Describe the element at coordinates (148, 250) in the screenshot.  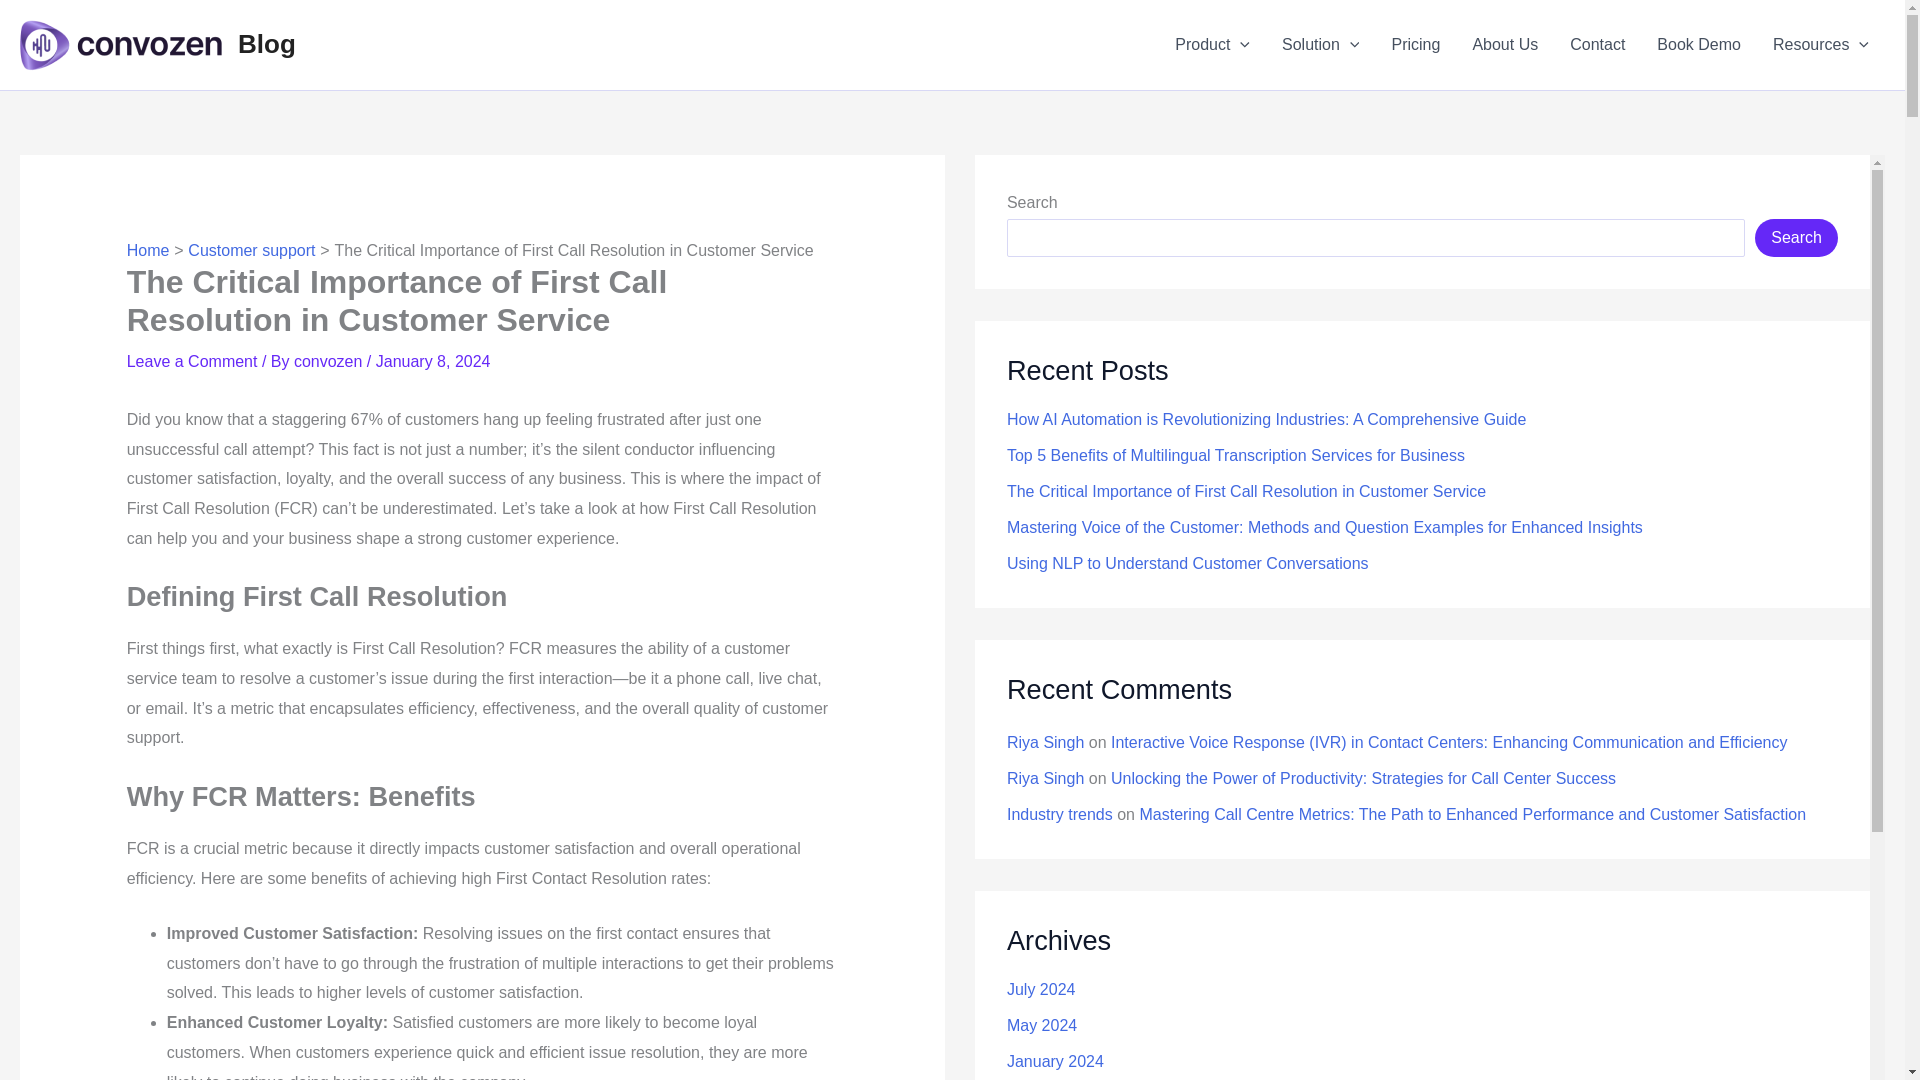
I see `Home` at that location.